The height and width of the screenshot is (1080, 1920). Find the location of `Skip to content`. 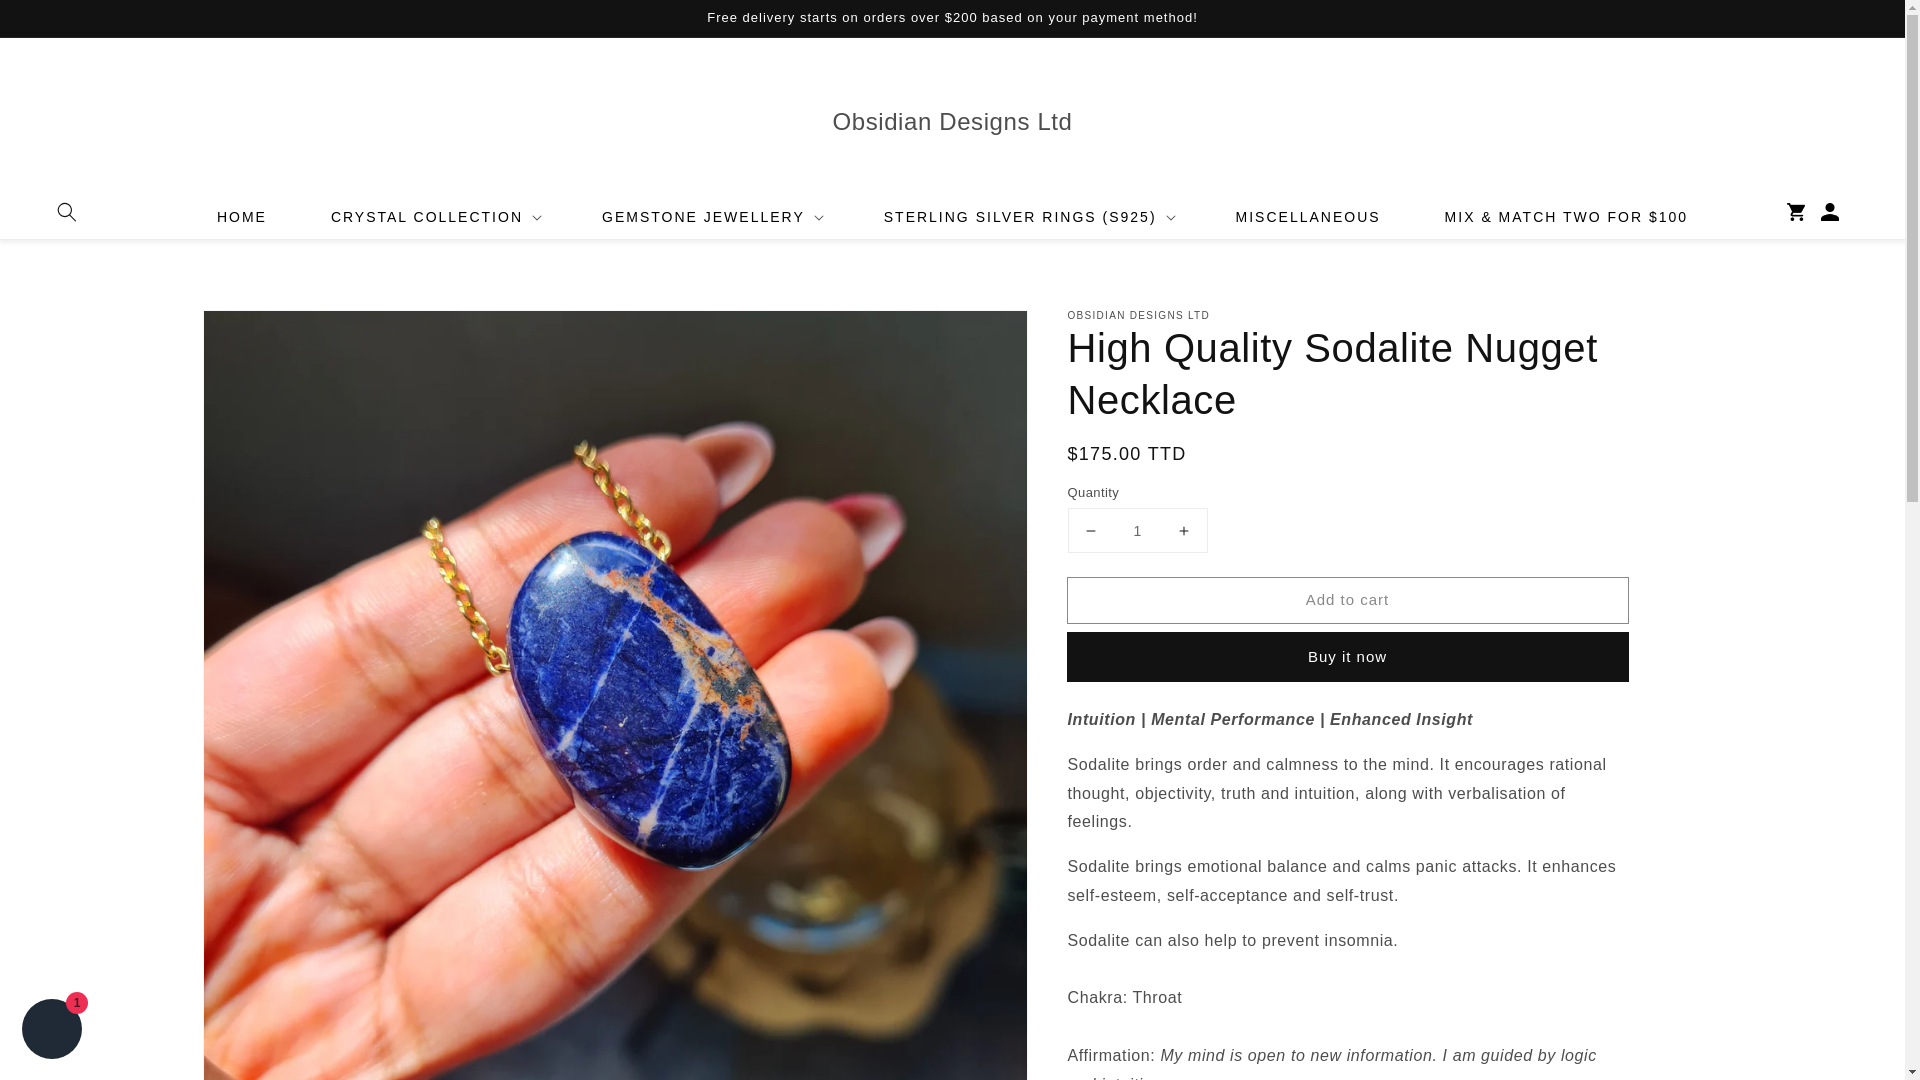

Skip to content is located at coordinates (60, 22).